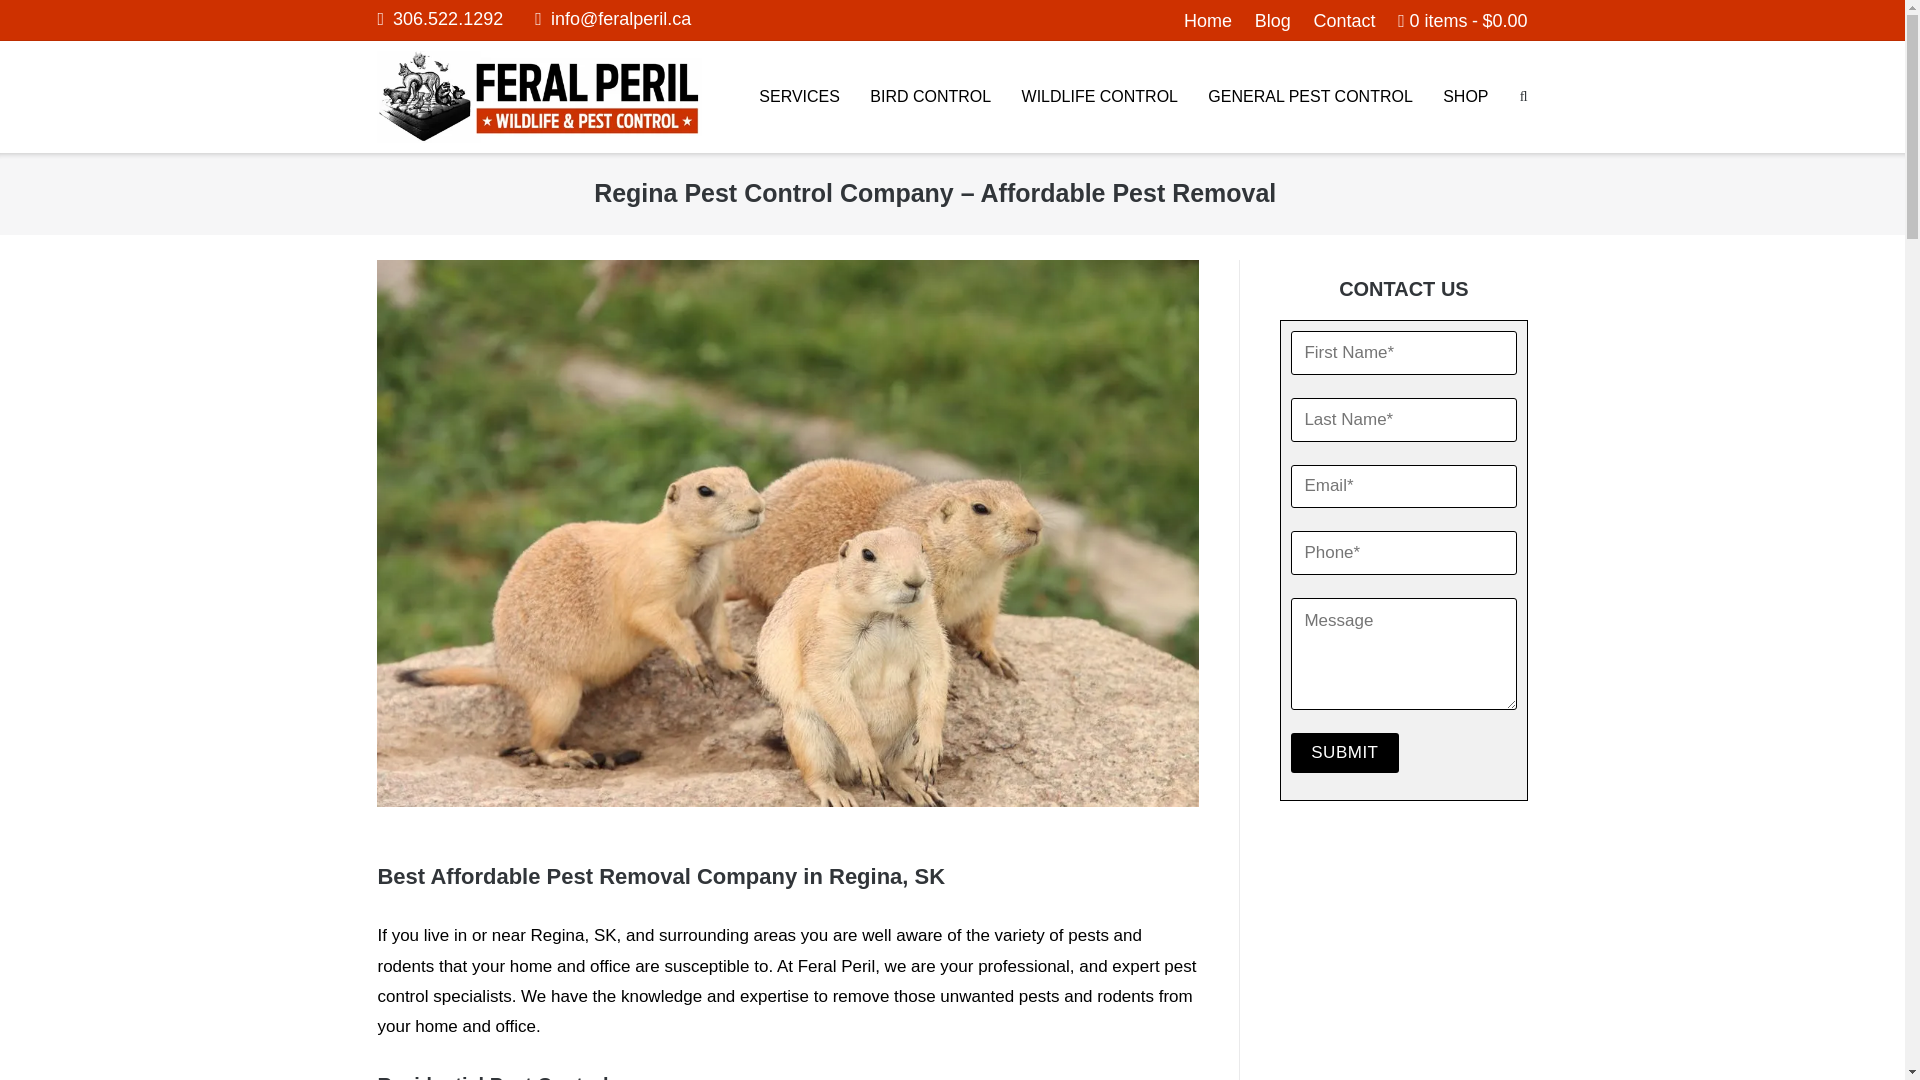 Image resolution: width=1920 pixels, height=1080 pixels. What do you see at coordinates (440, 18) in the screenshot?
I see `306.522.1292` at bounding box center [440, 18].